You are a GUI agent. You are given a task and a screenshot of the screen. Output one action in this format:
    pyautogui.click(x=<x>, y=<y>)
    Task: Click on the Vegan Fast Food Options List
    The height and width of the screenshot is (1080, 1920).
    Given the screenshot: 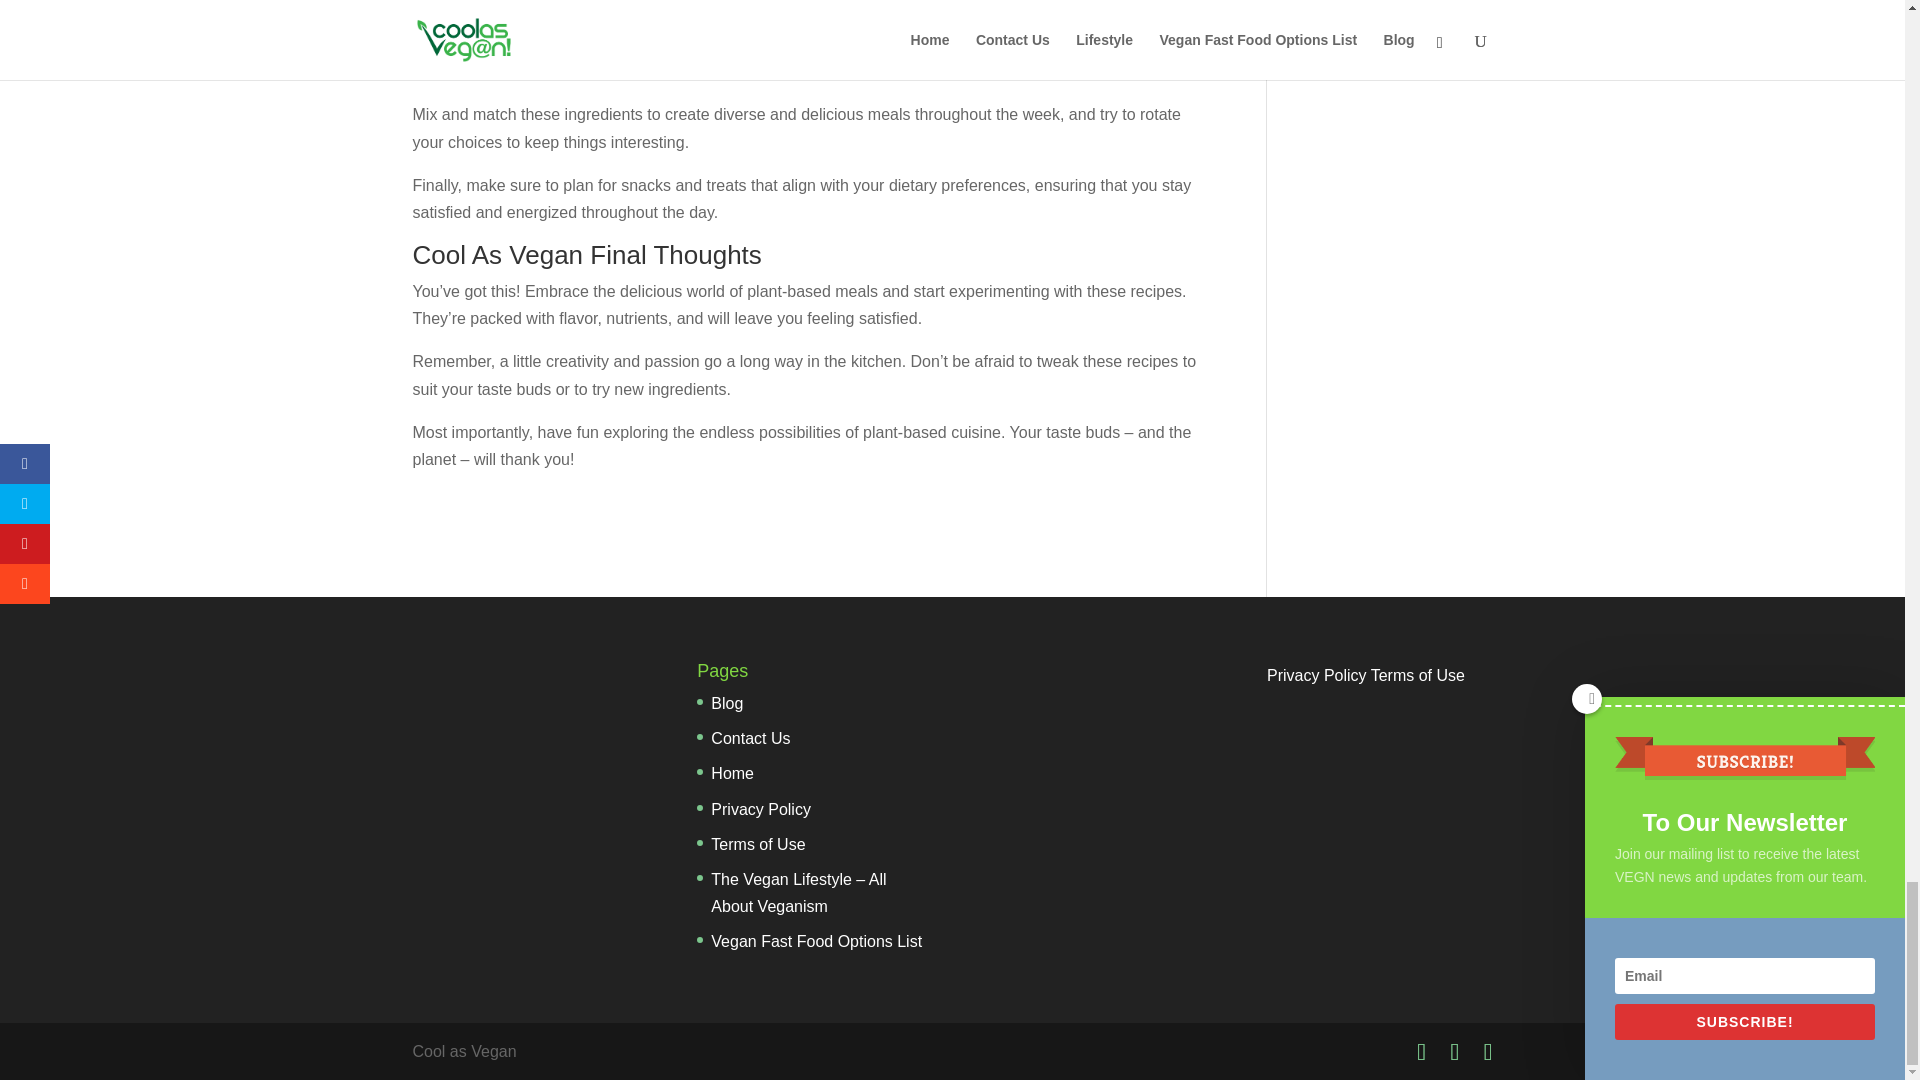 What is the action you would take?
    pyautogui.click(x=816, y=942)
    